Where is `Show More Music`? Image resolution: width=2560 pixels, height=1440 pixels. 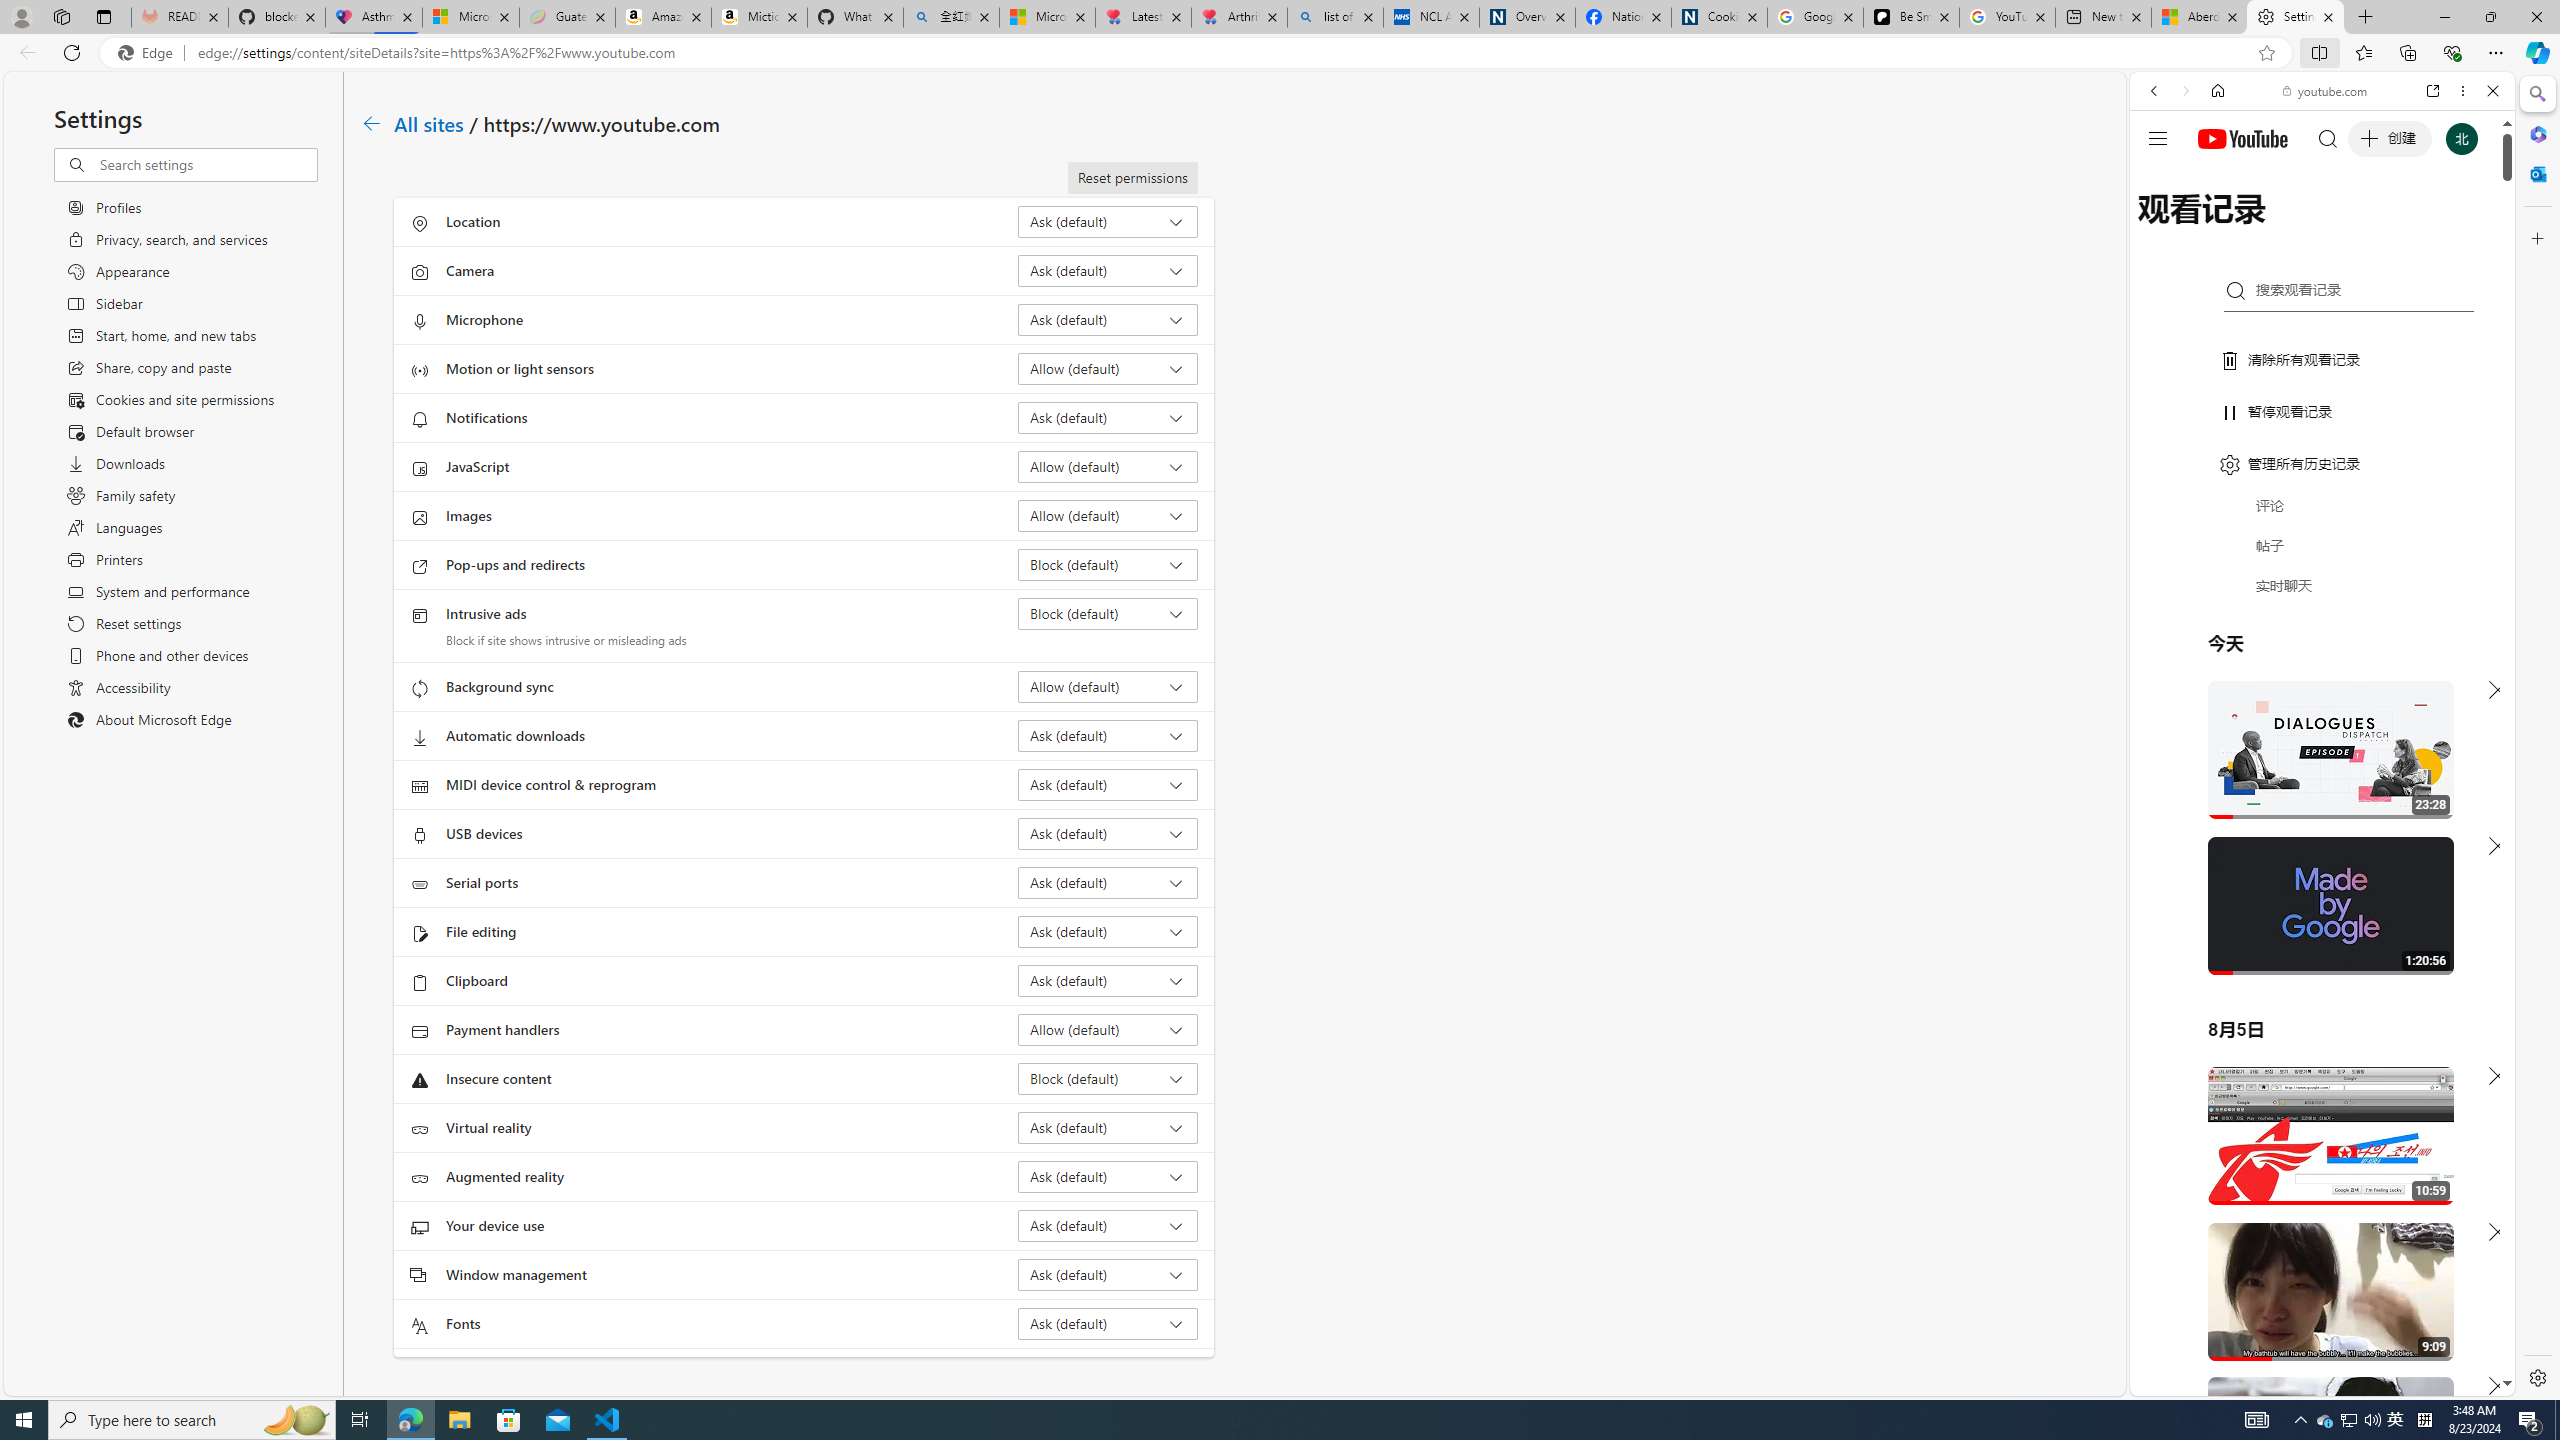
Show More Music is located at coordinates (2444, 546).